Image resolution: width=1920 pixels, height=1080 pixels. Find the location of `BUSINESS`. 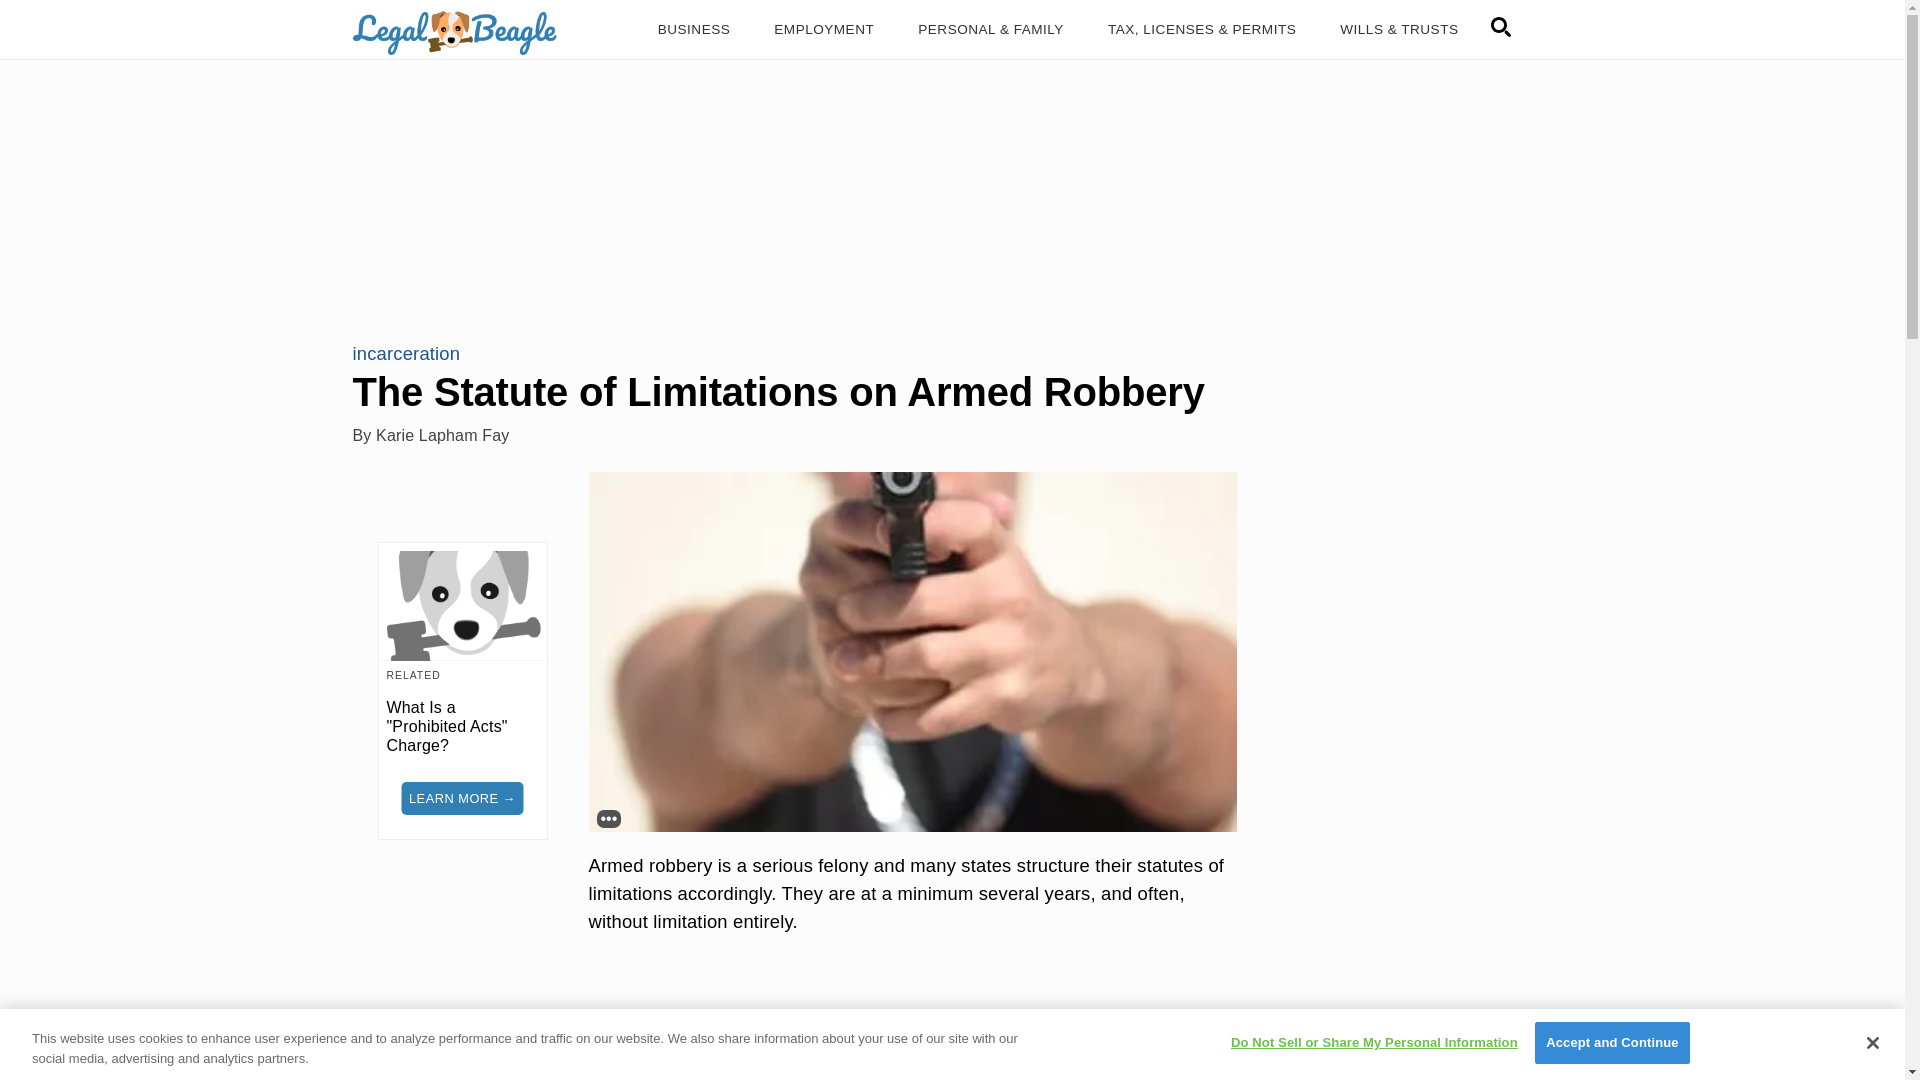

BUSINESS is located at coordinates (694, 30).